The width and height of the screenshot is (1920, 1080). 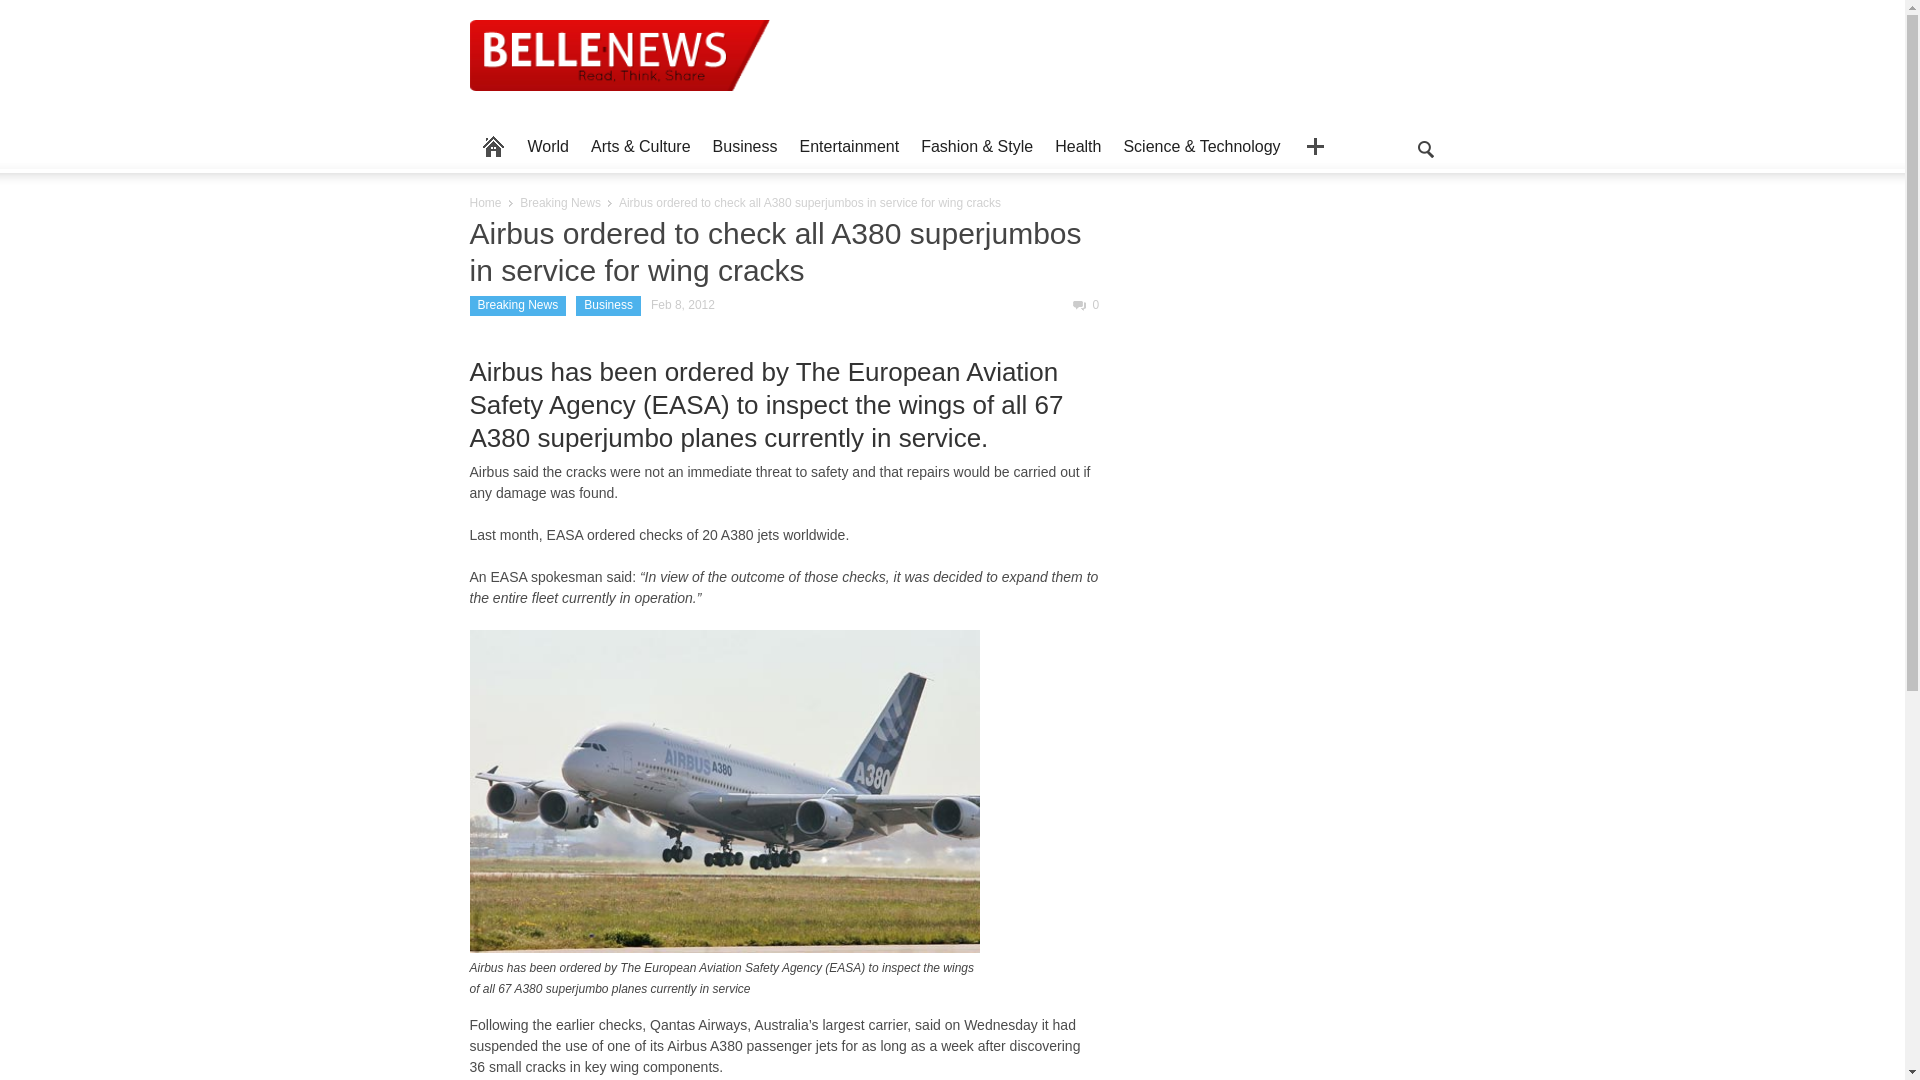 What do you see at coordinates (850, 146) in the screenshot?
I see `Entertainment` at bounding box center [850, 146].